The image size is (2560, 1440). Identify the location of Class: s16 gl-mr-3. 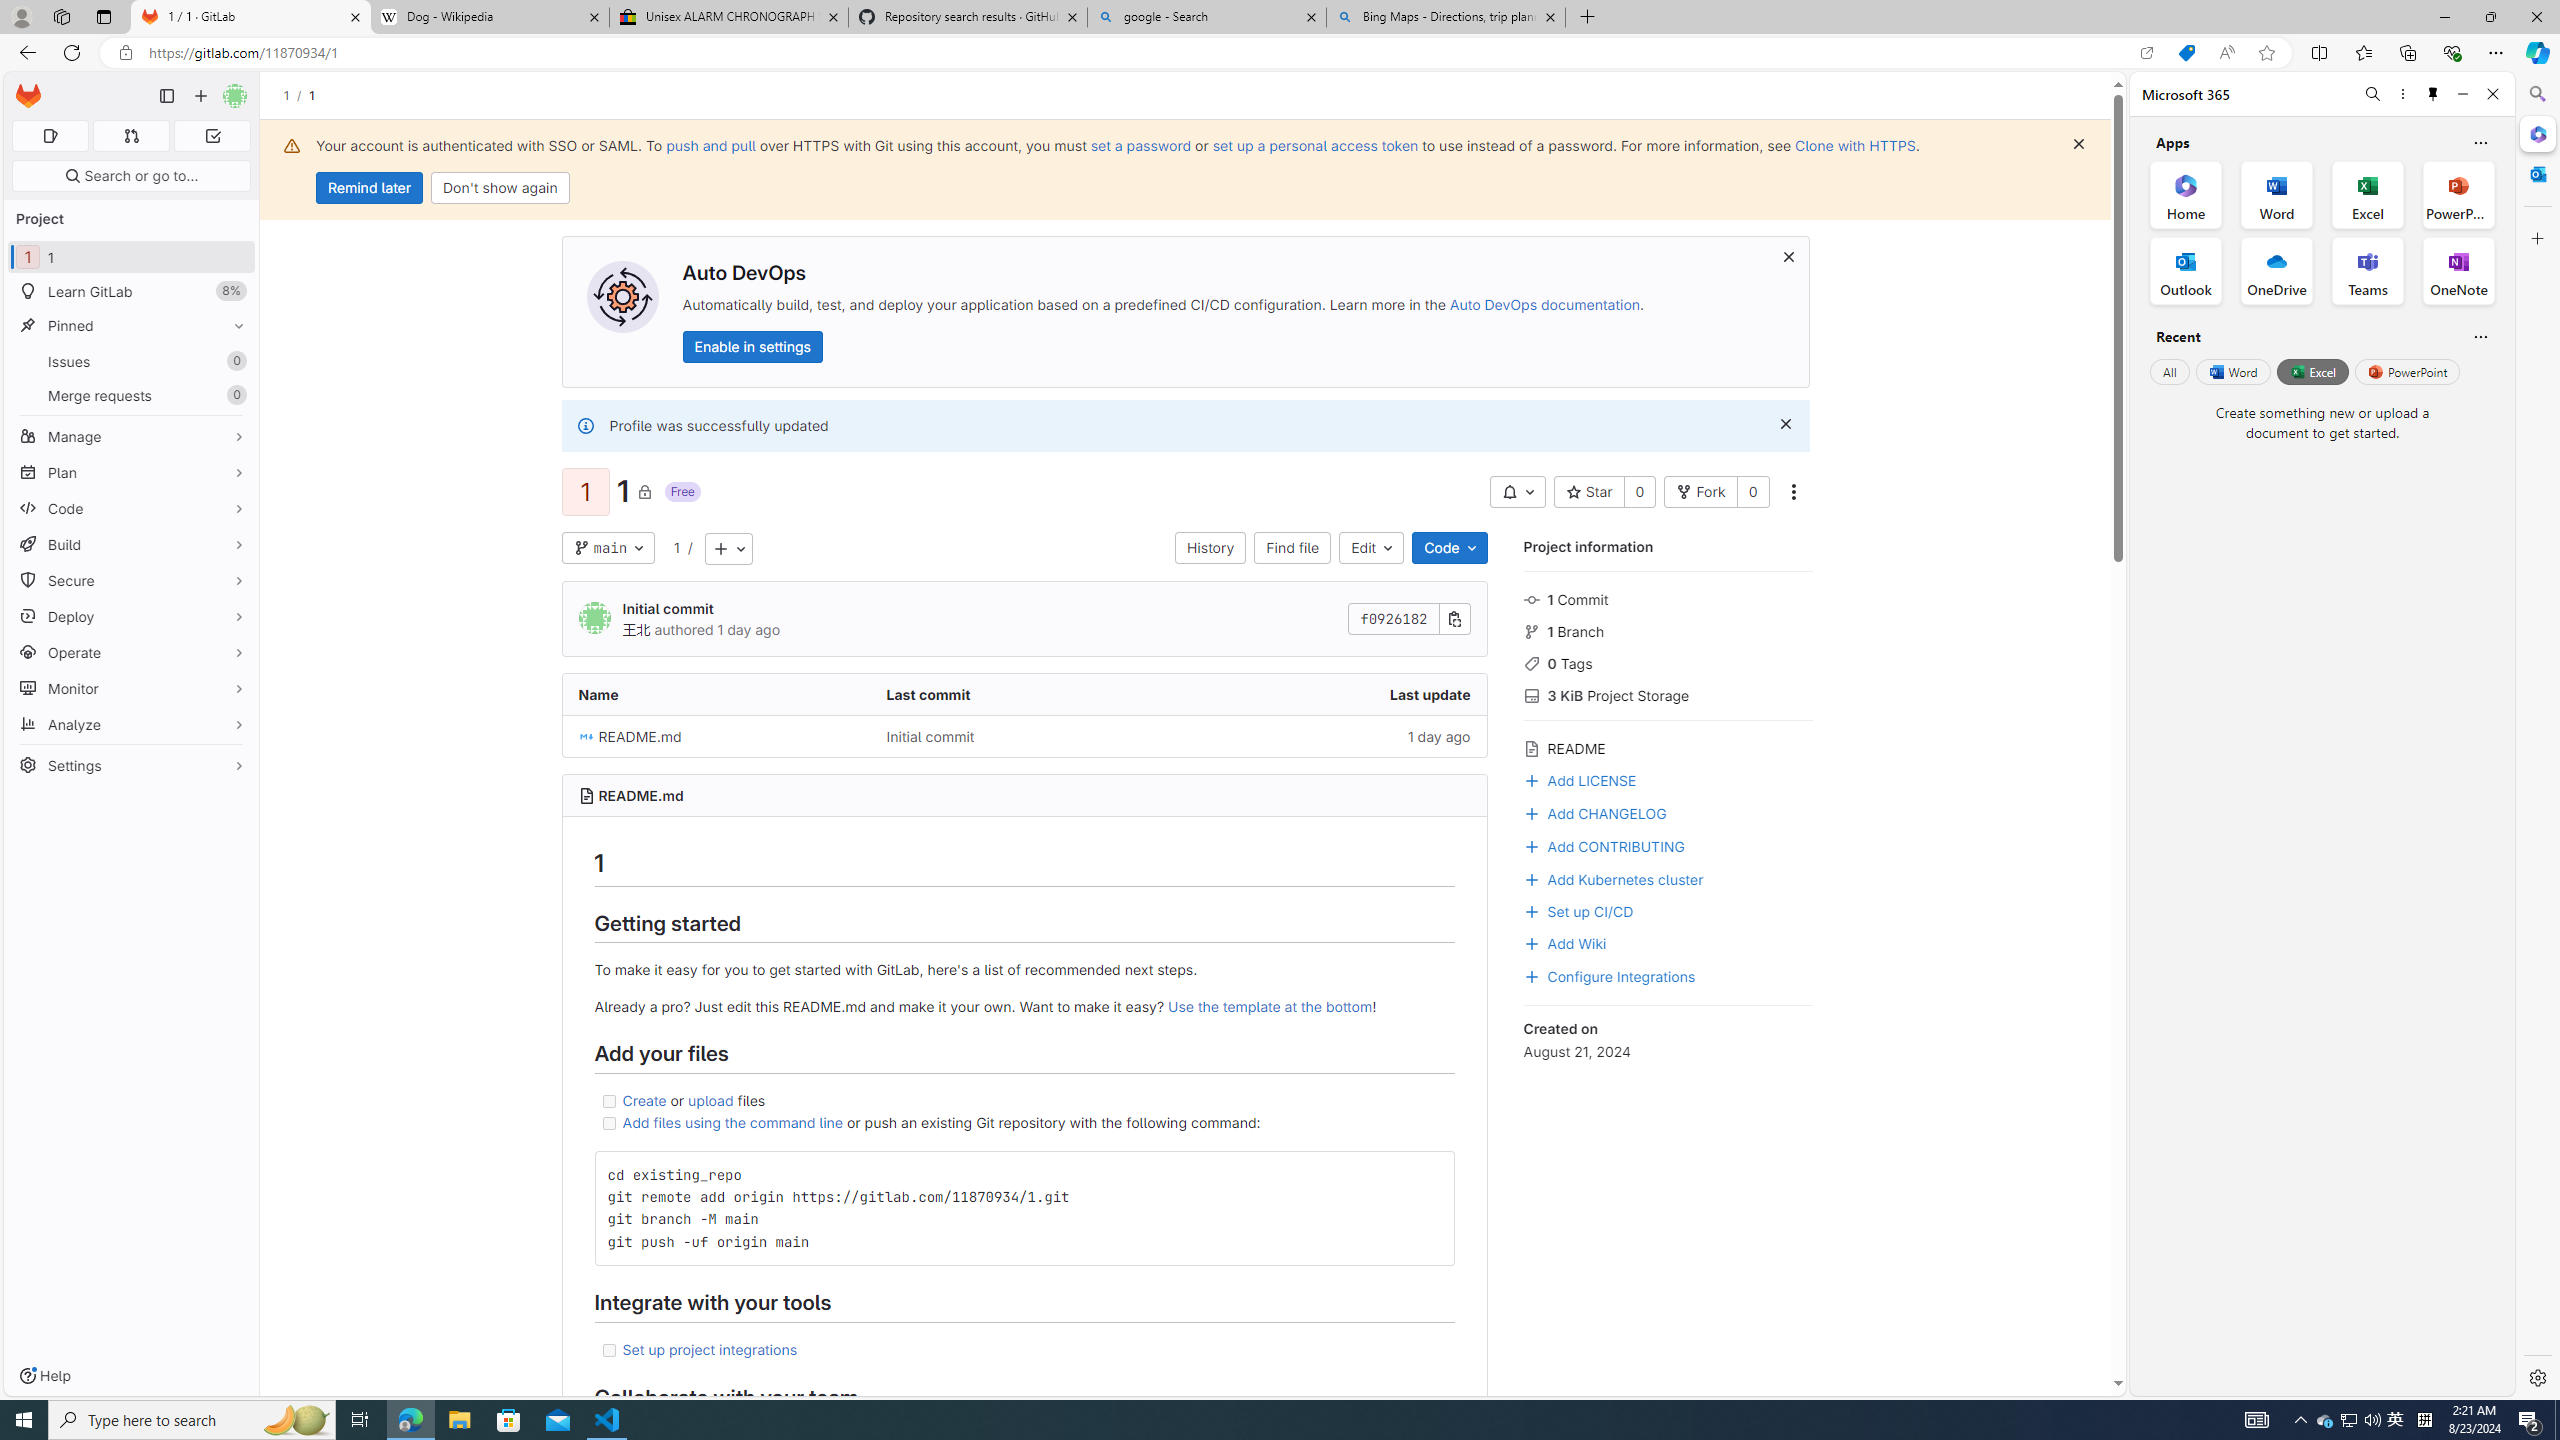
(1532, 944).